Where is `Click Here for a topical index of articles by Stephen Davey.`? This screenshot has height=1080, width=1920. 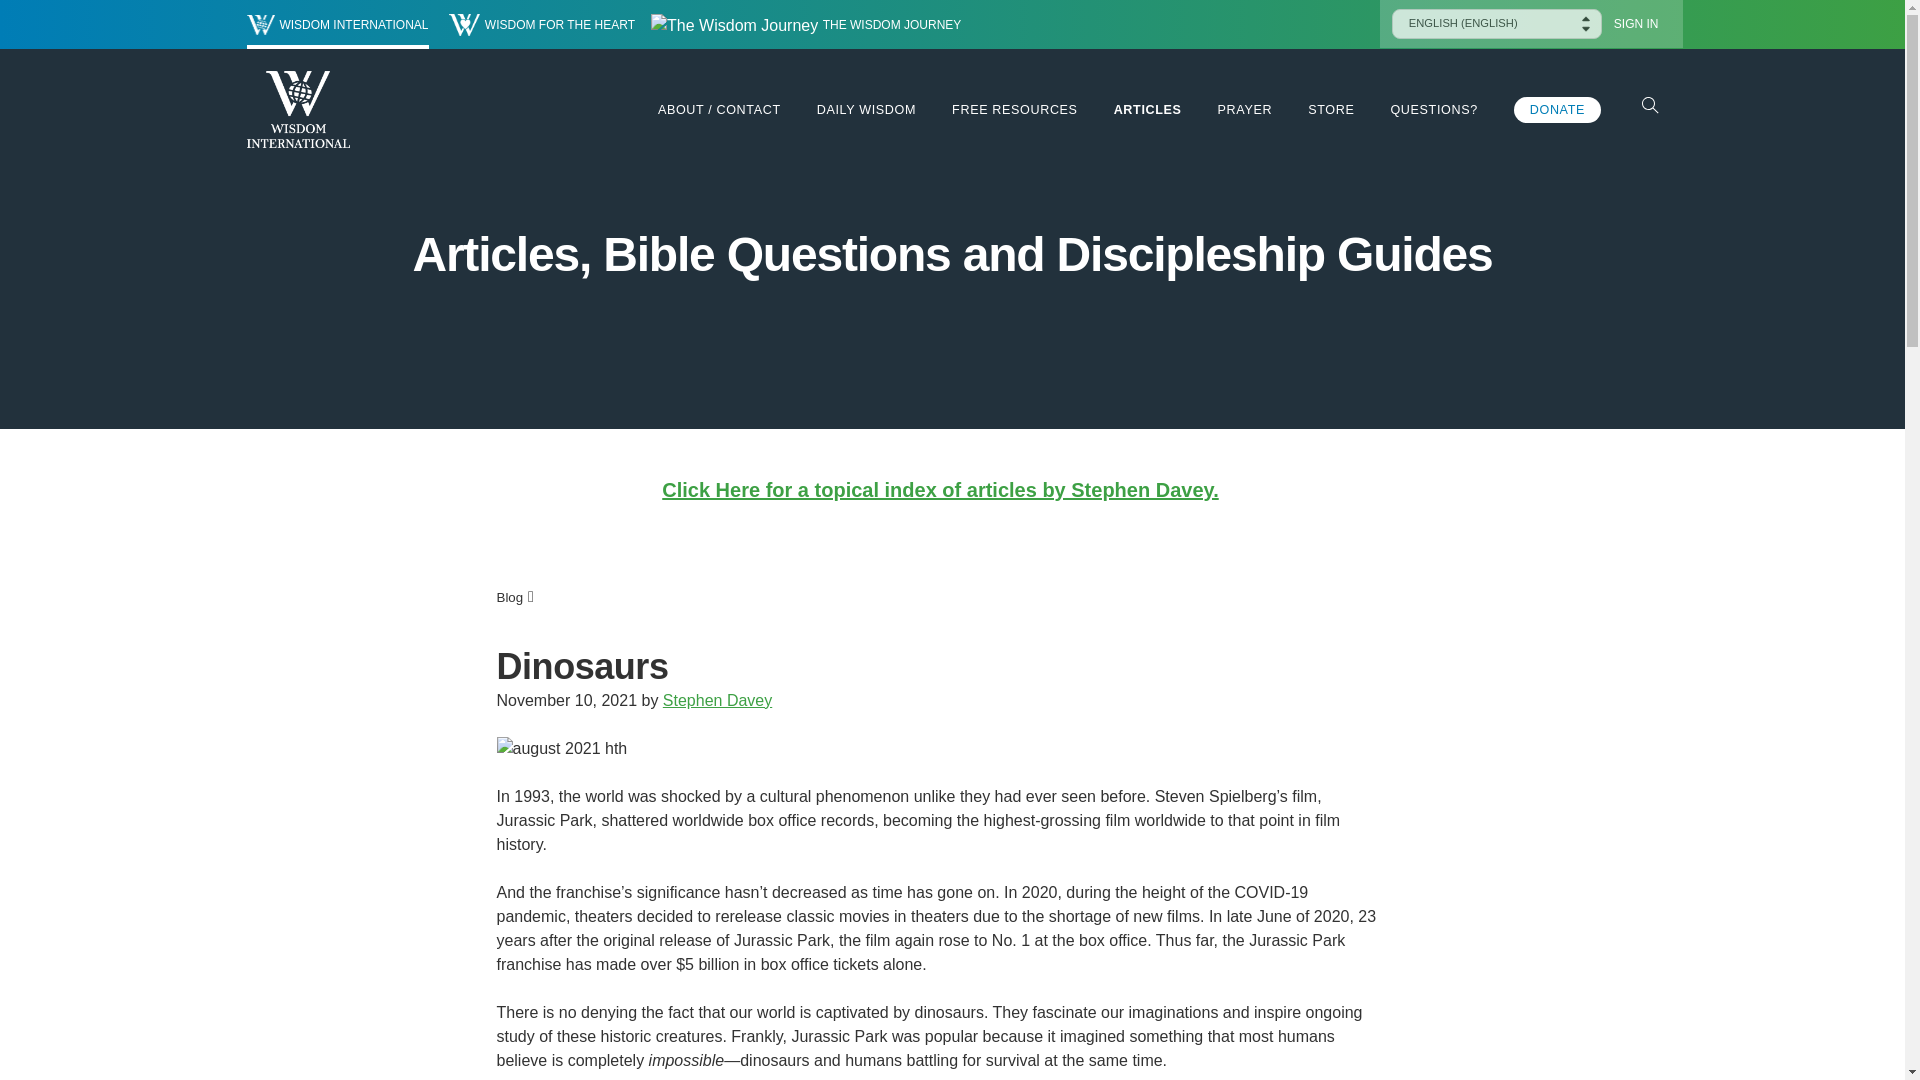
Click Here for a topical index of articles by Stephen Davey. is located at coordinates (940, 490).